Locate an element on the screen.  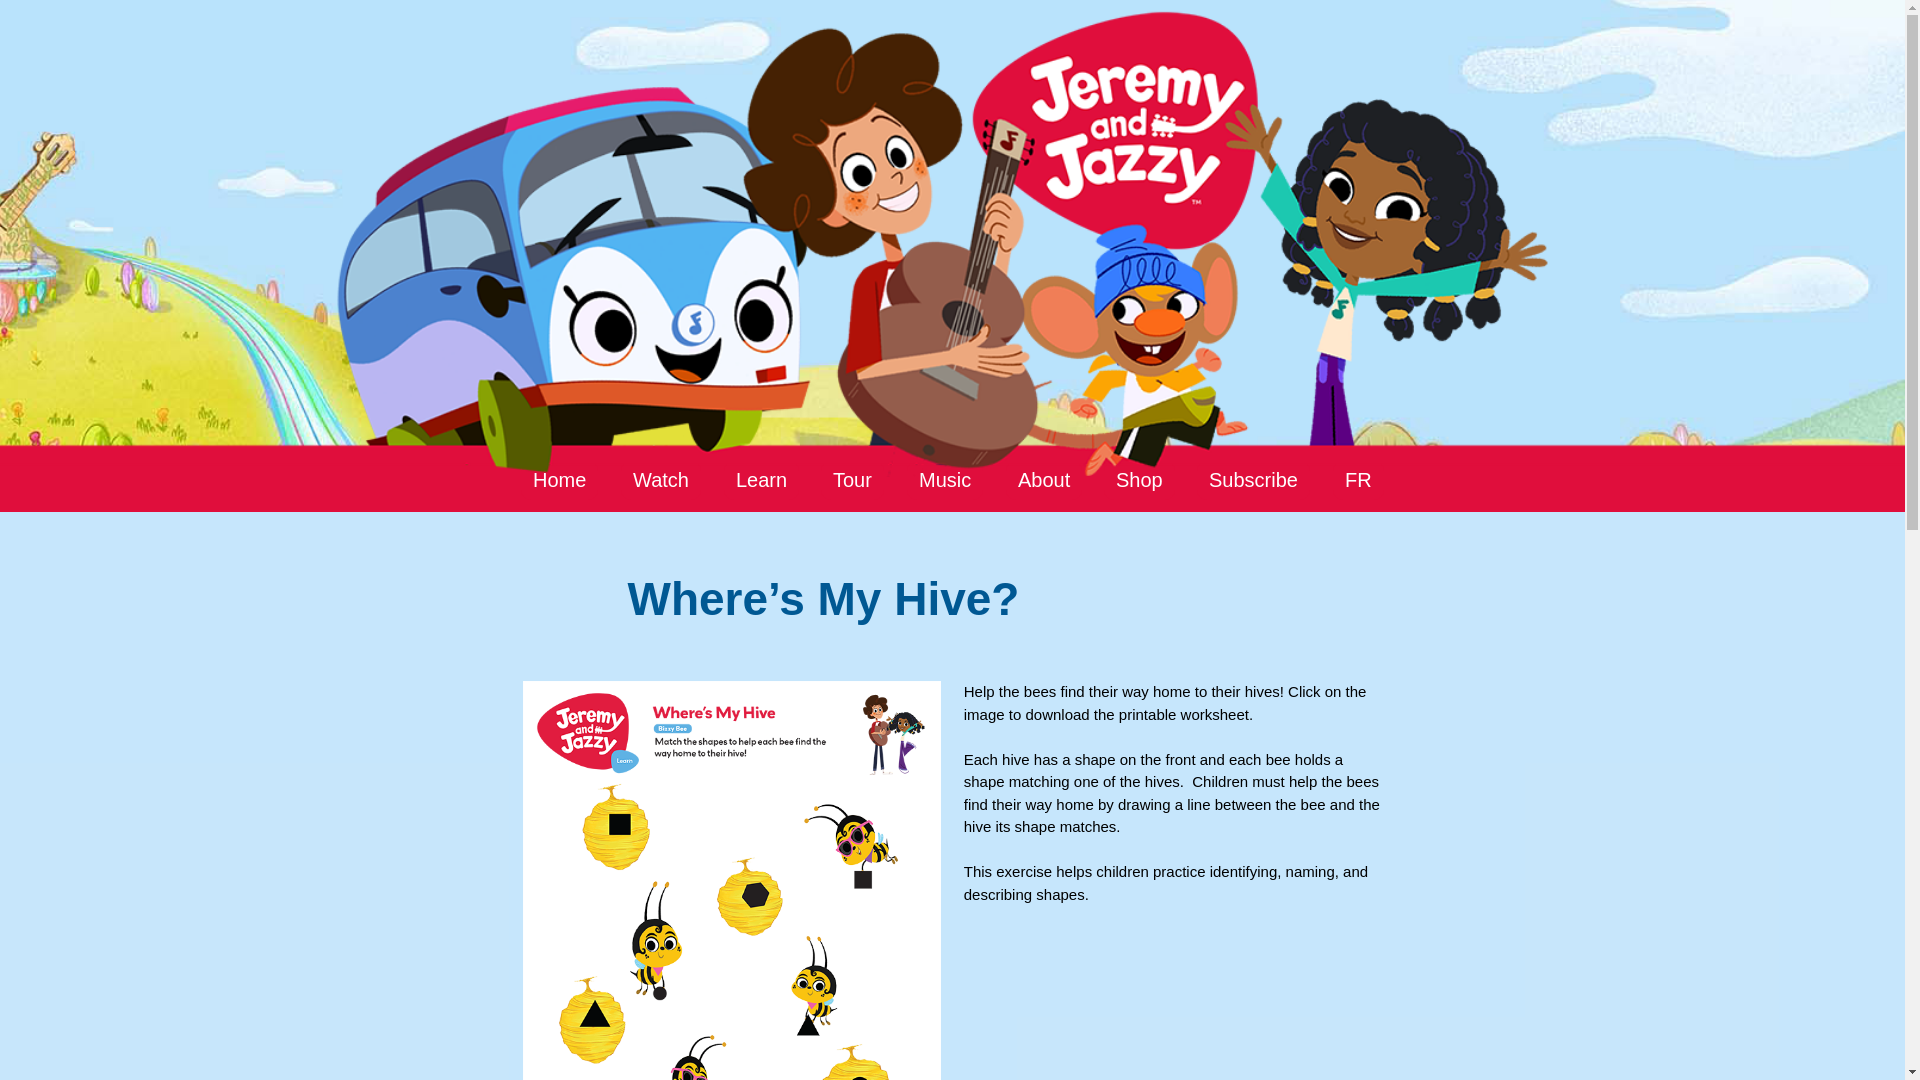
Music is located at coordinates (944, 480).